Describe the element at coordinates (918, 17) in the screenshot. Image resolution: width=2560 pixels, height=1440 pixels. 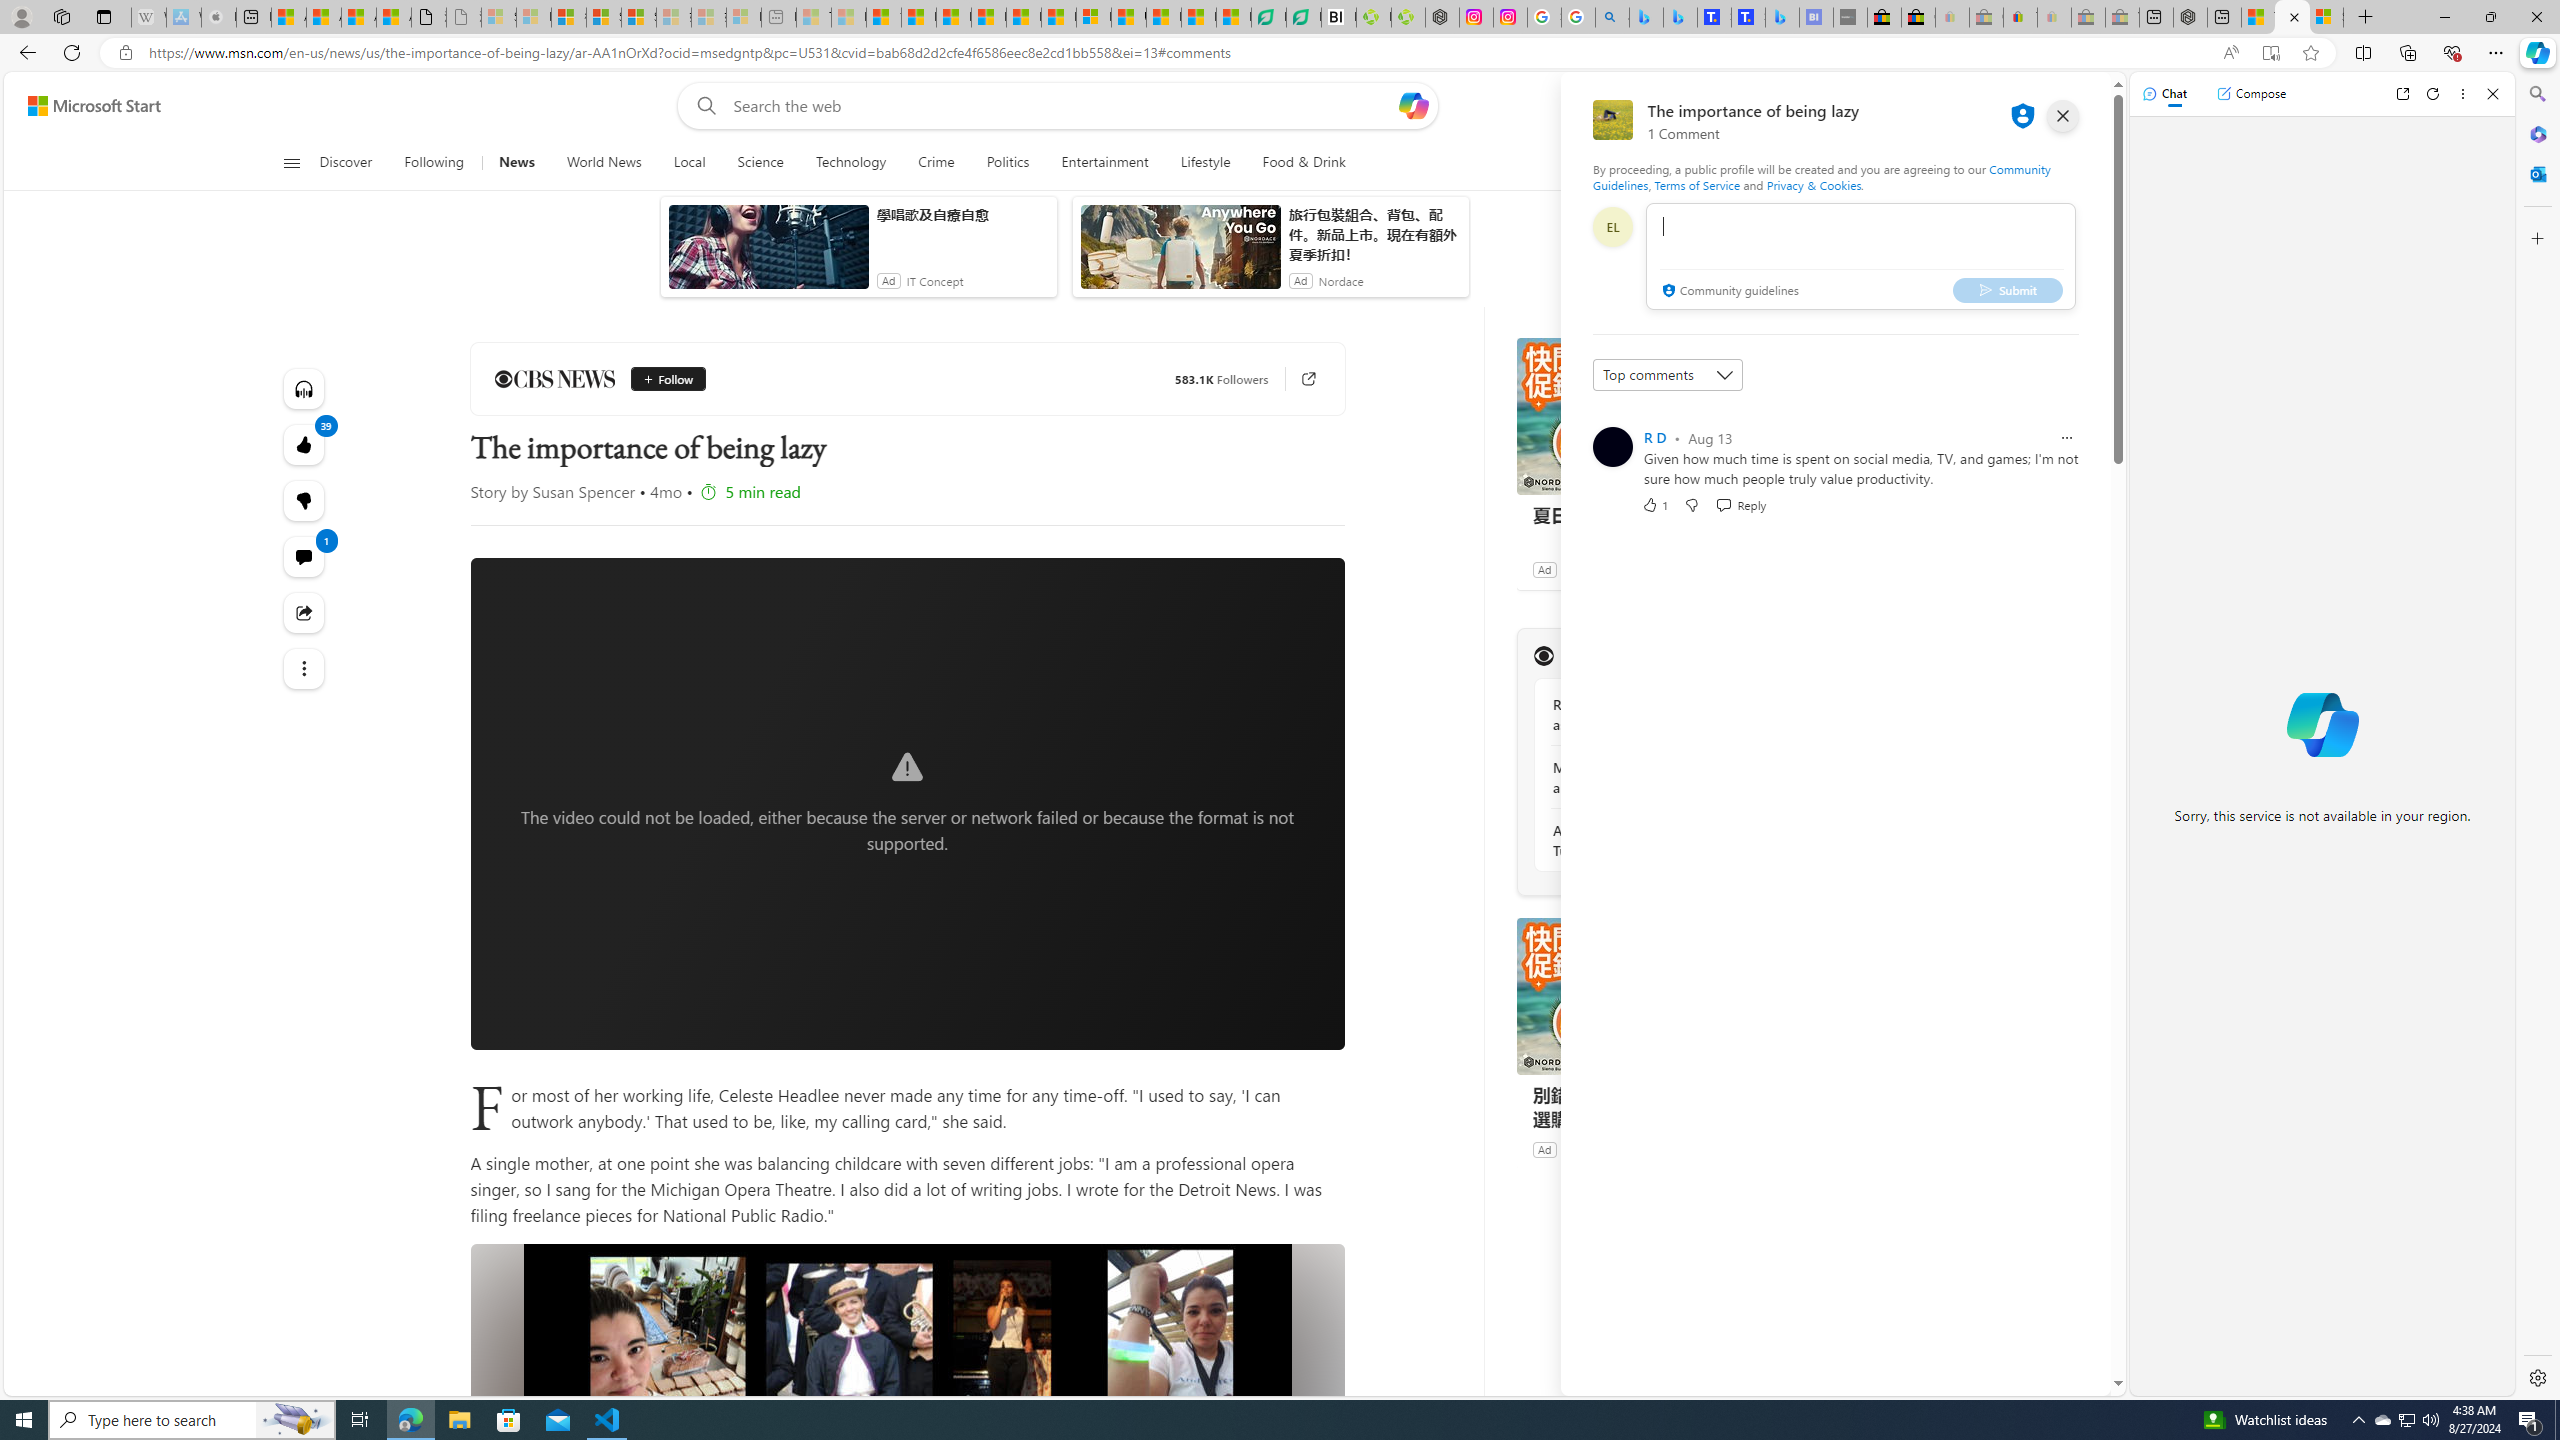
I see `Food and Drink - MSN` at that location.